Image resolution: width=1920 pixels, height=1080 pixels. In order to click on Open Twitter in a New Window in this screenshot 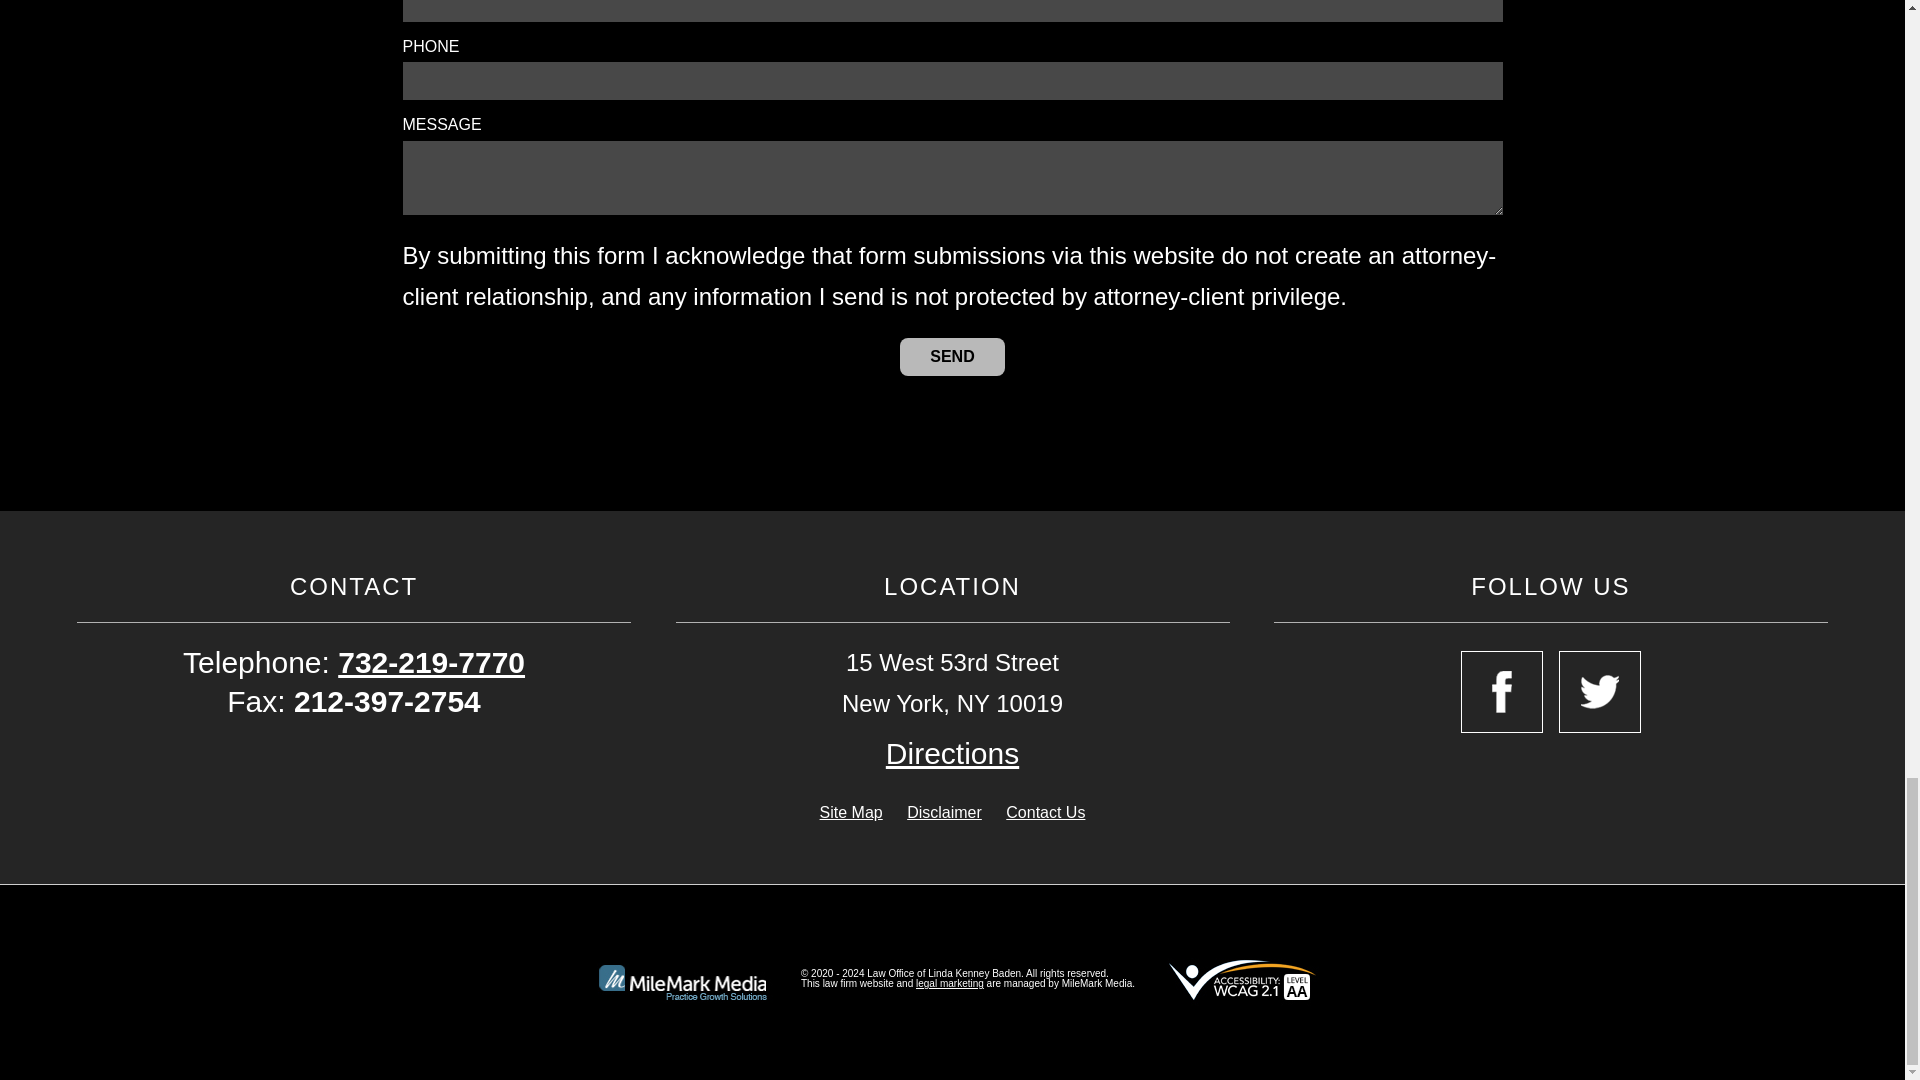, I will do `click(1600, 692)`.